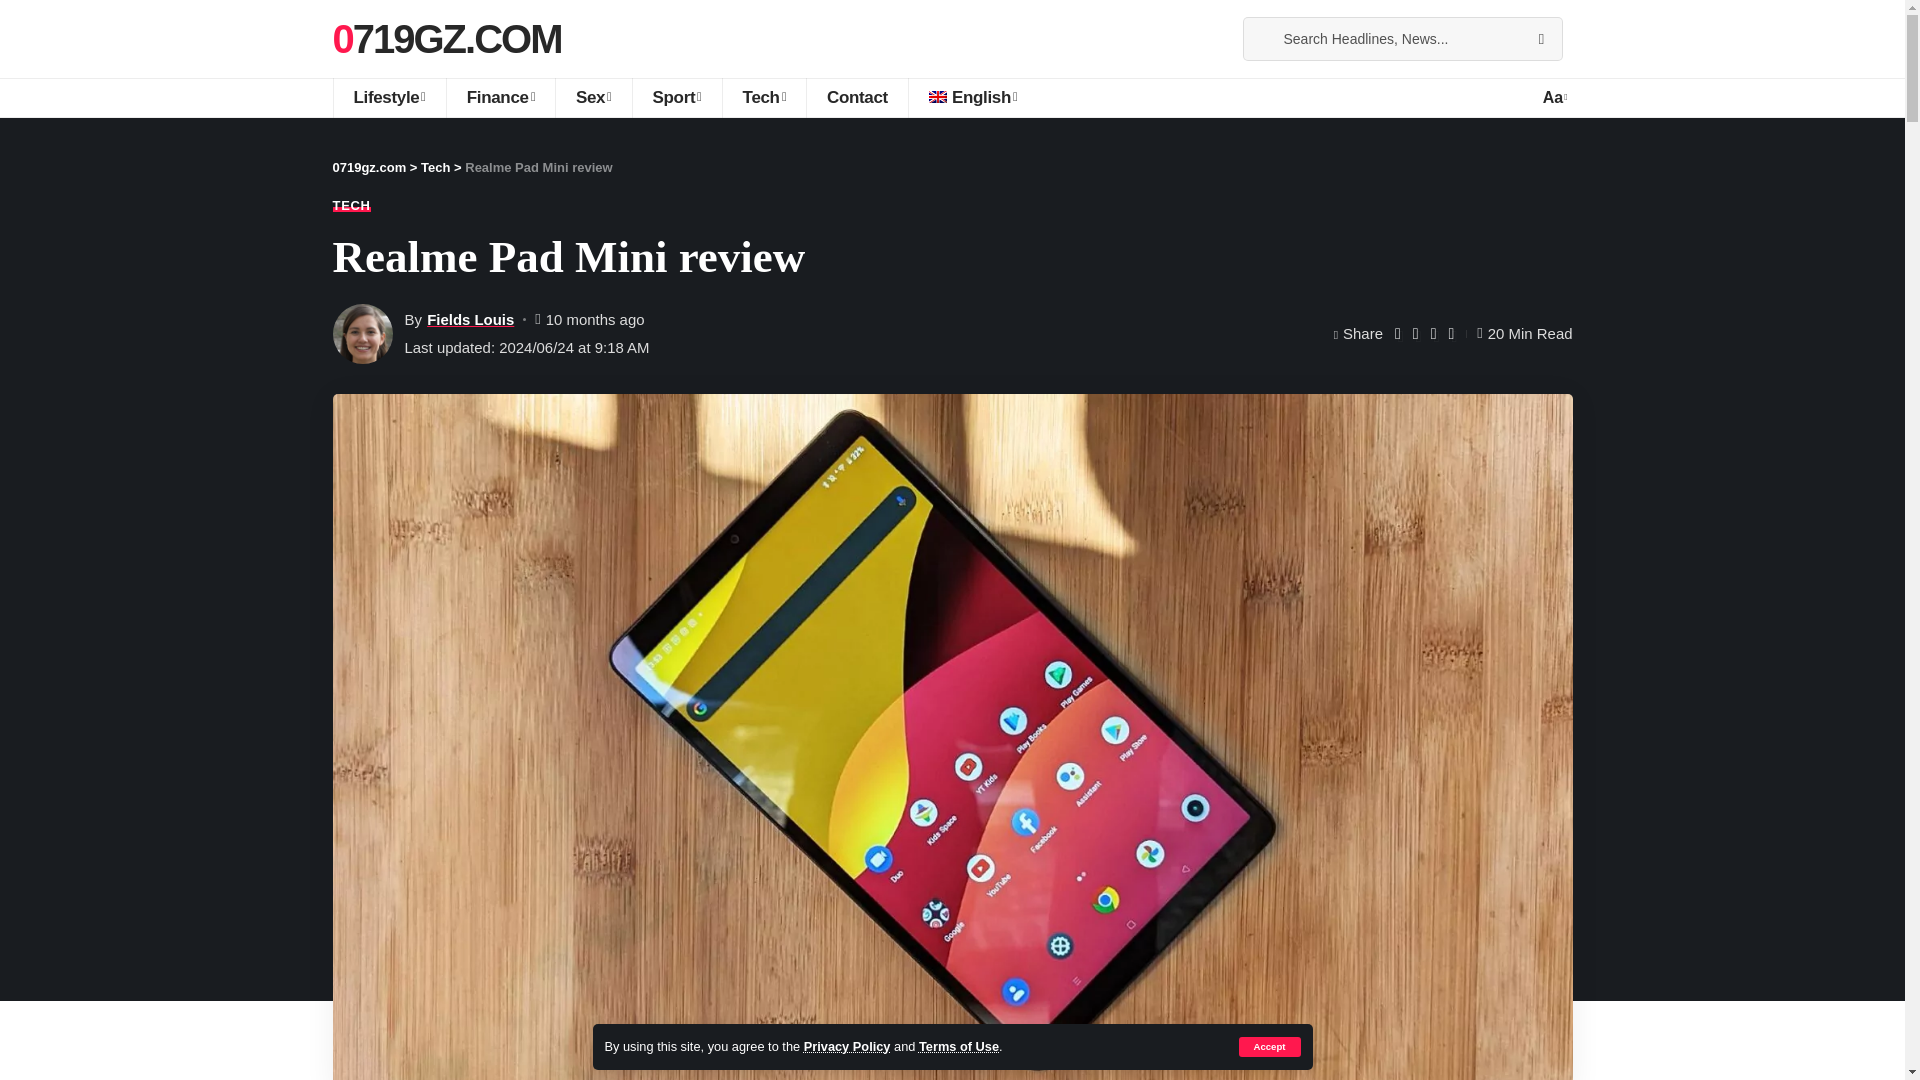 The height and width of the screenshot is (1080, 1920). Describe the element at coordinates (1268, 1046) in the screenshot. I see `Accept` at that location.